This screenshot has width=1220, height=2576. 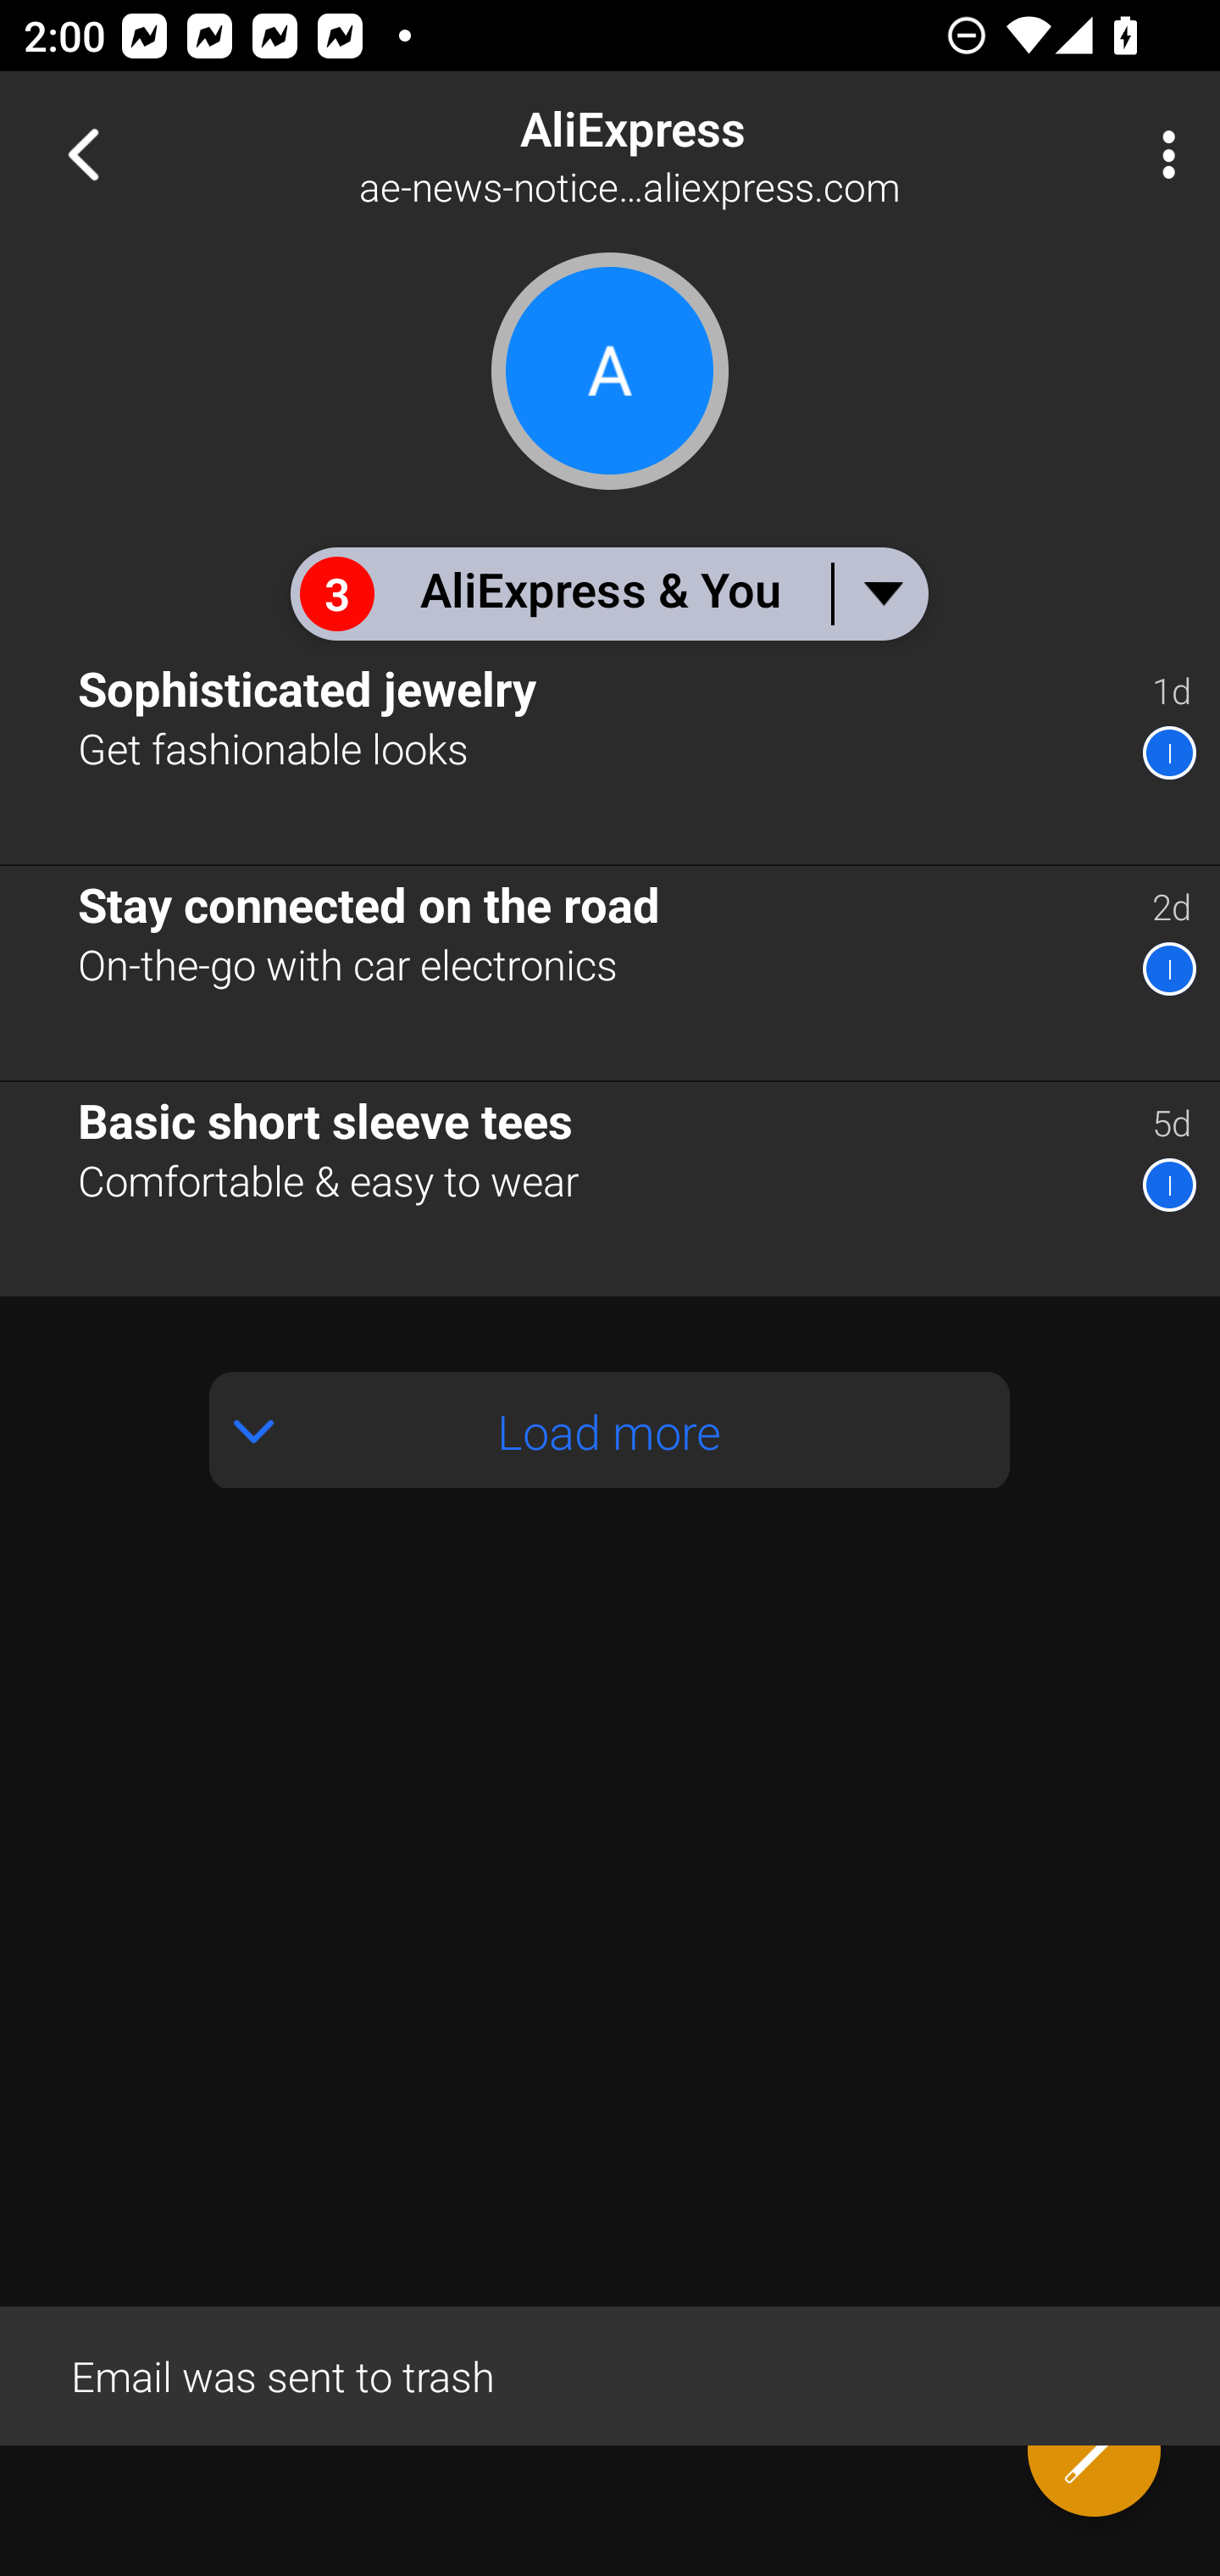 I want to click on More Options, so click(x=1161, y=154).